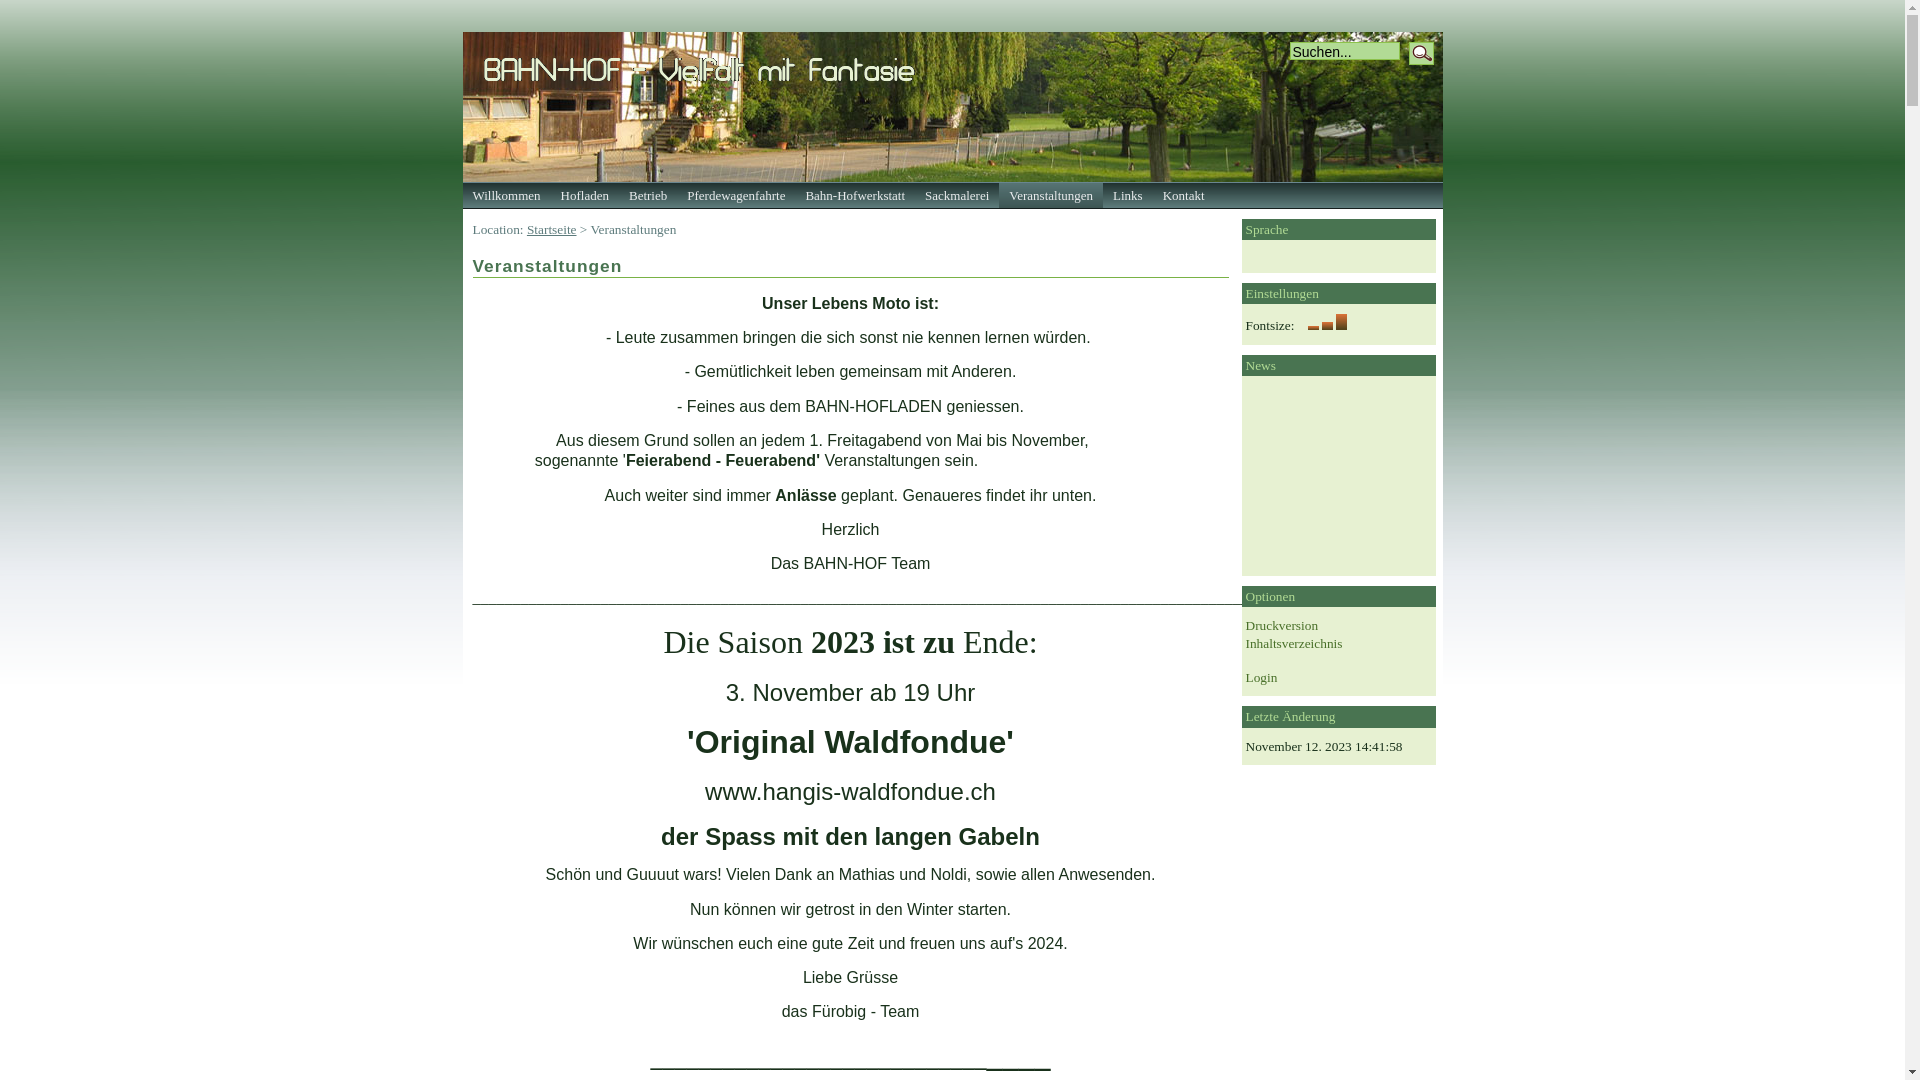  What do you see at coordinates (855, 196) in the screenshot?
I see `Bahn-Hofwerkstatt` at bounding box center [855, 196].